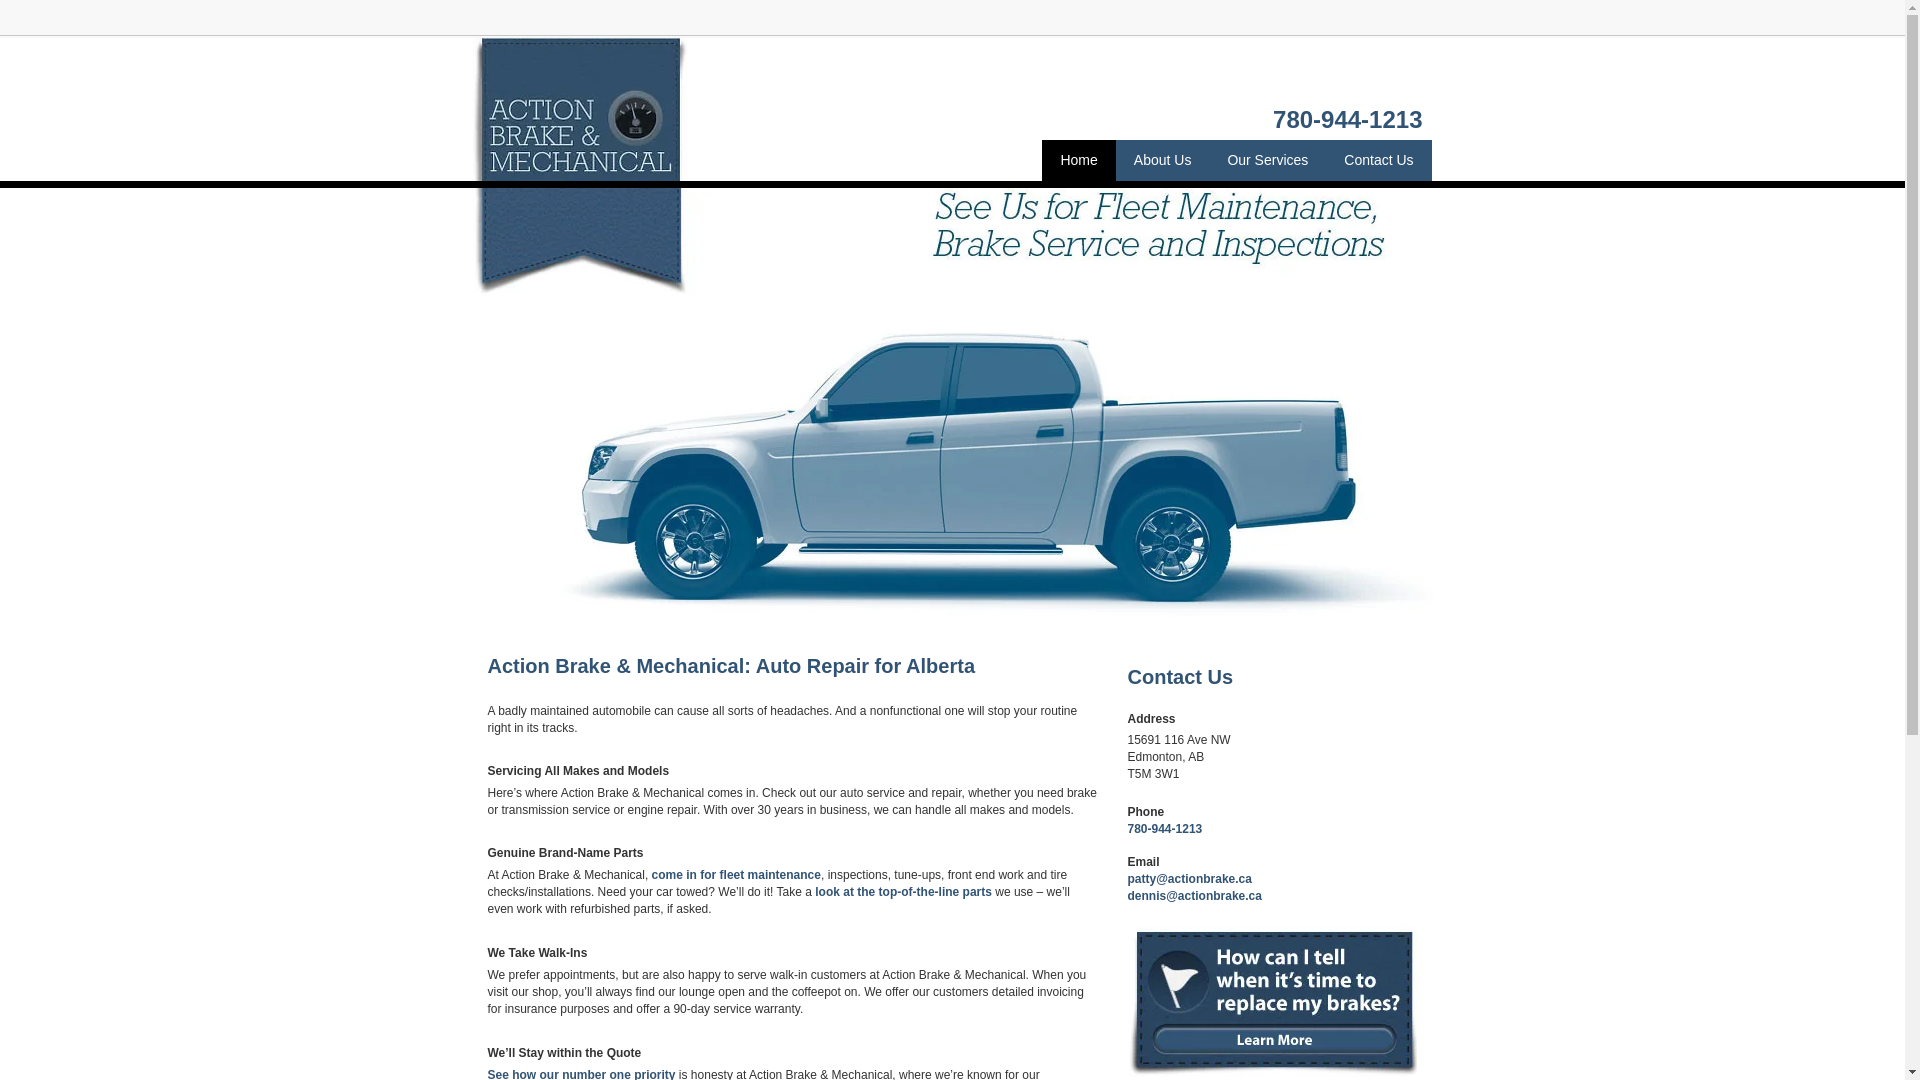 The height and width of the screenshot is (1080, 1920). Describe the element at coordinates (1348, 124) in the screenshot. I see `780-944-1213` at that location.